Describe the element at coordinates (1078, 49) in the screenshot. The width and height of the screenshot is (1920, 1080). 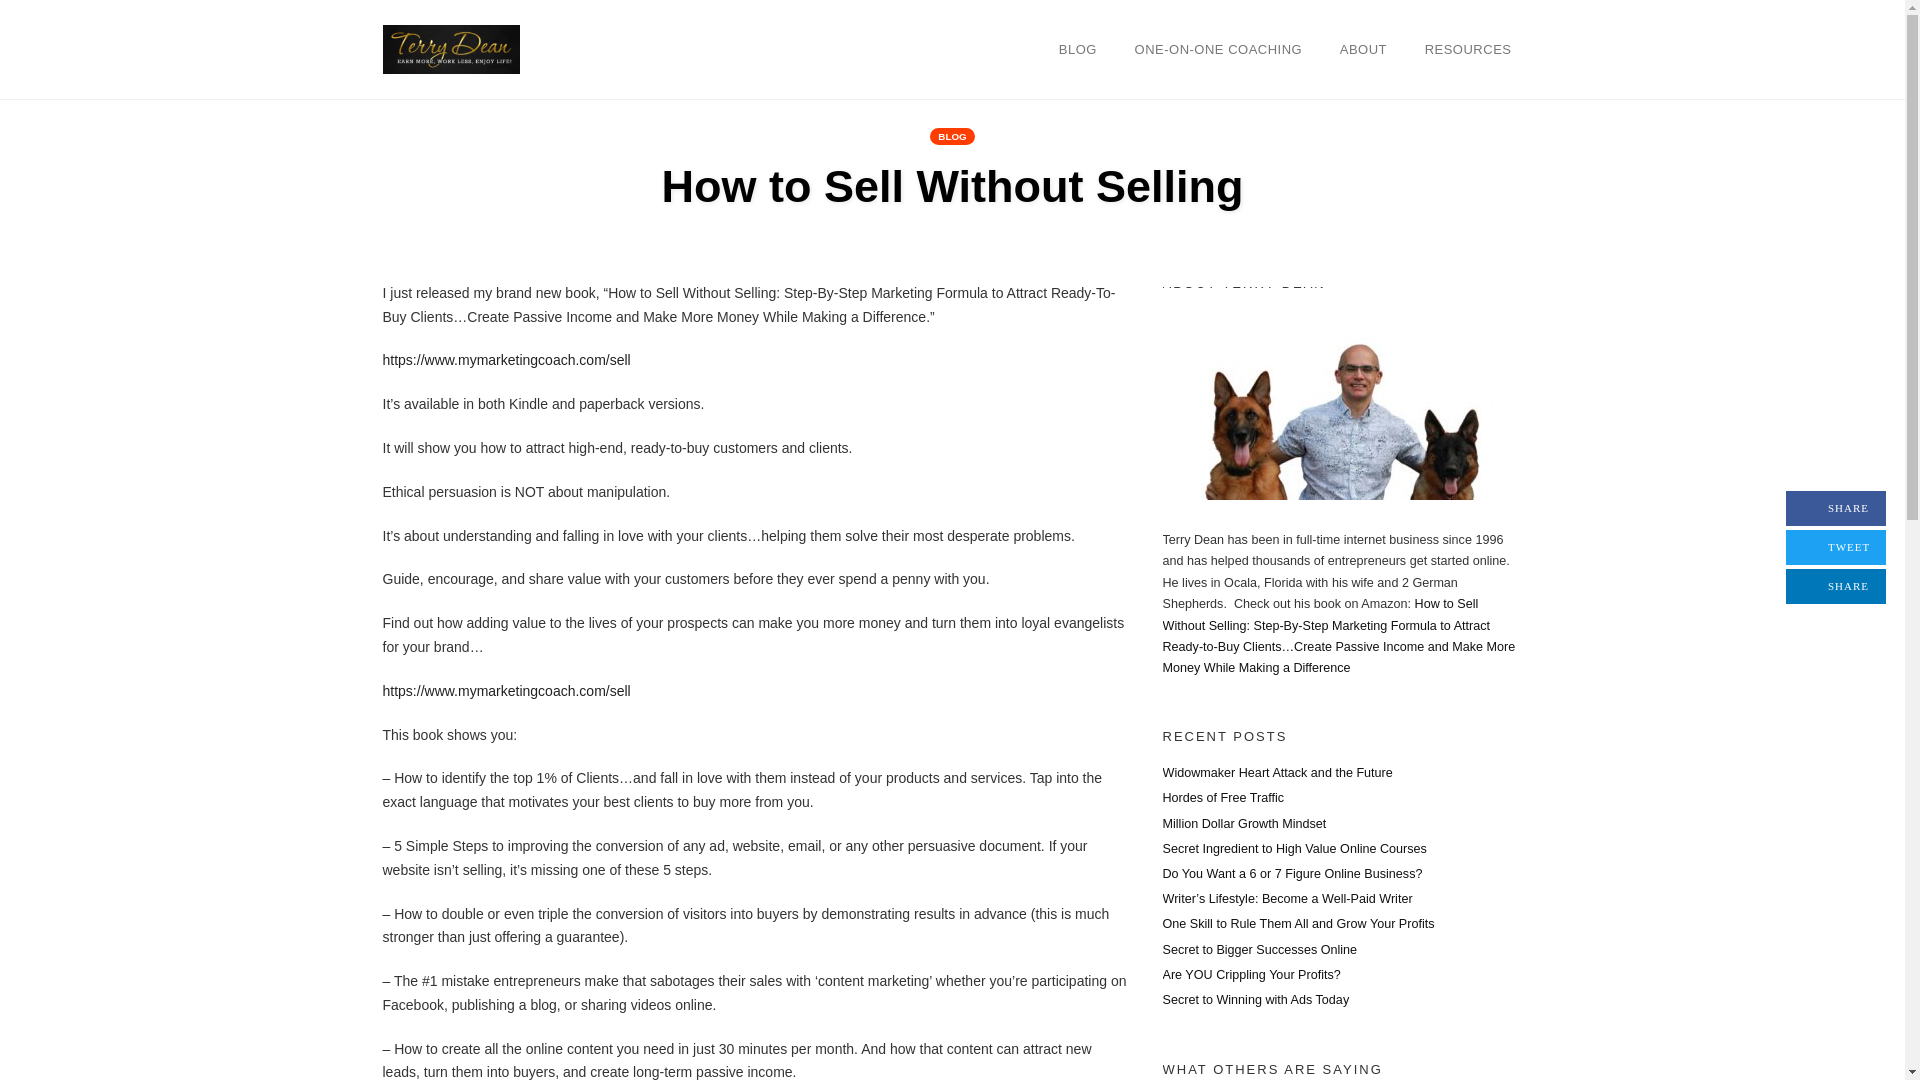
I see `BLOG` at that location.